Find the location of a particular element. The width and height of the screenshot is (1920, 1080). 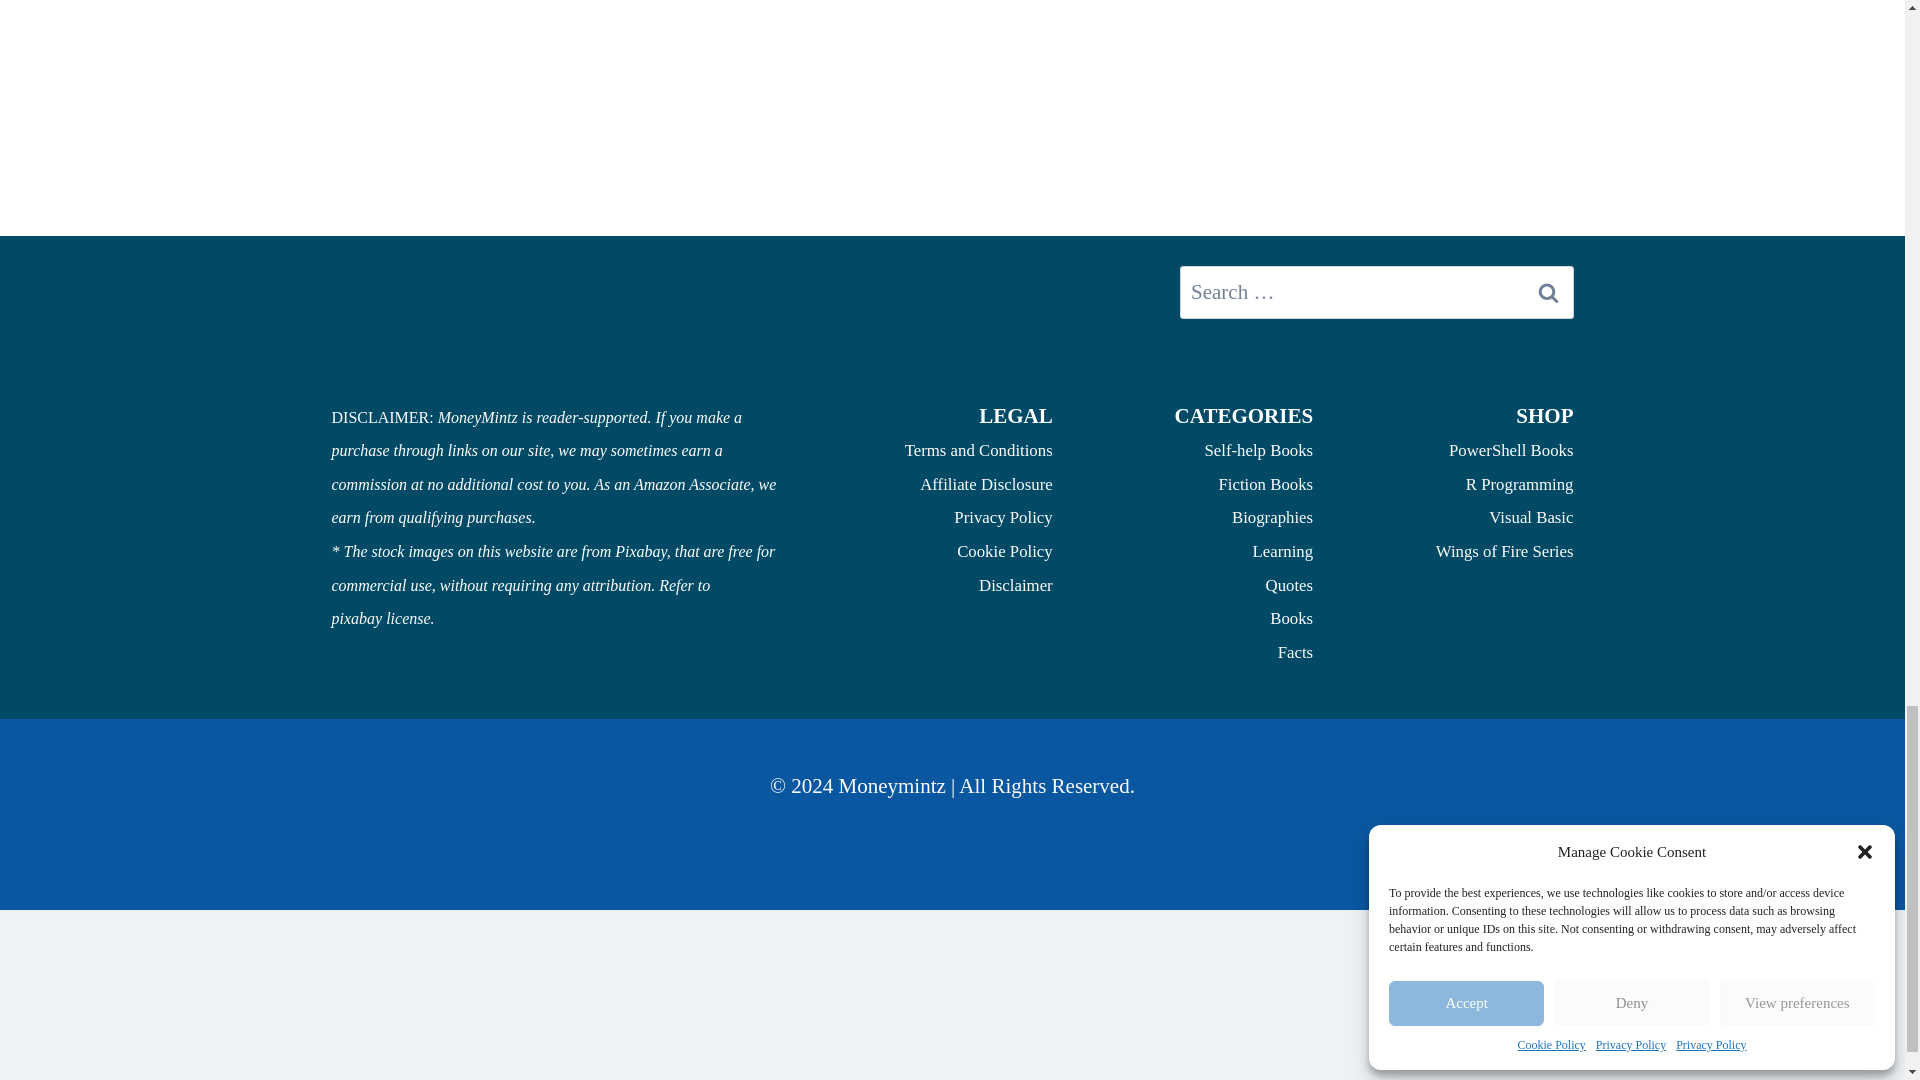

Search is located at coordinates (1549, 291).